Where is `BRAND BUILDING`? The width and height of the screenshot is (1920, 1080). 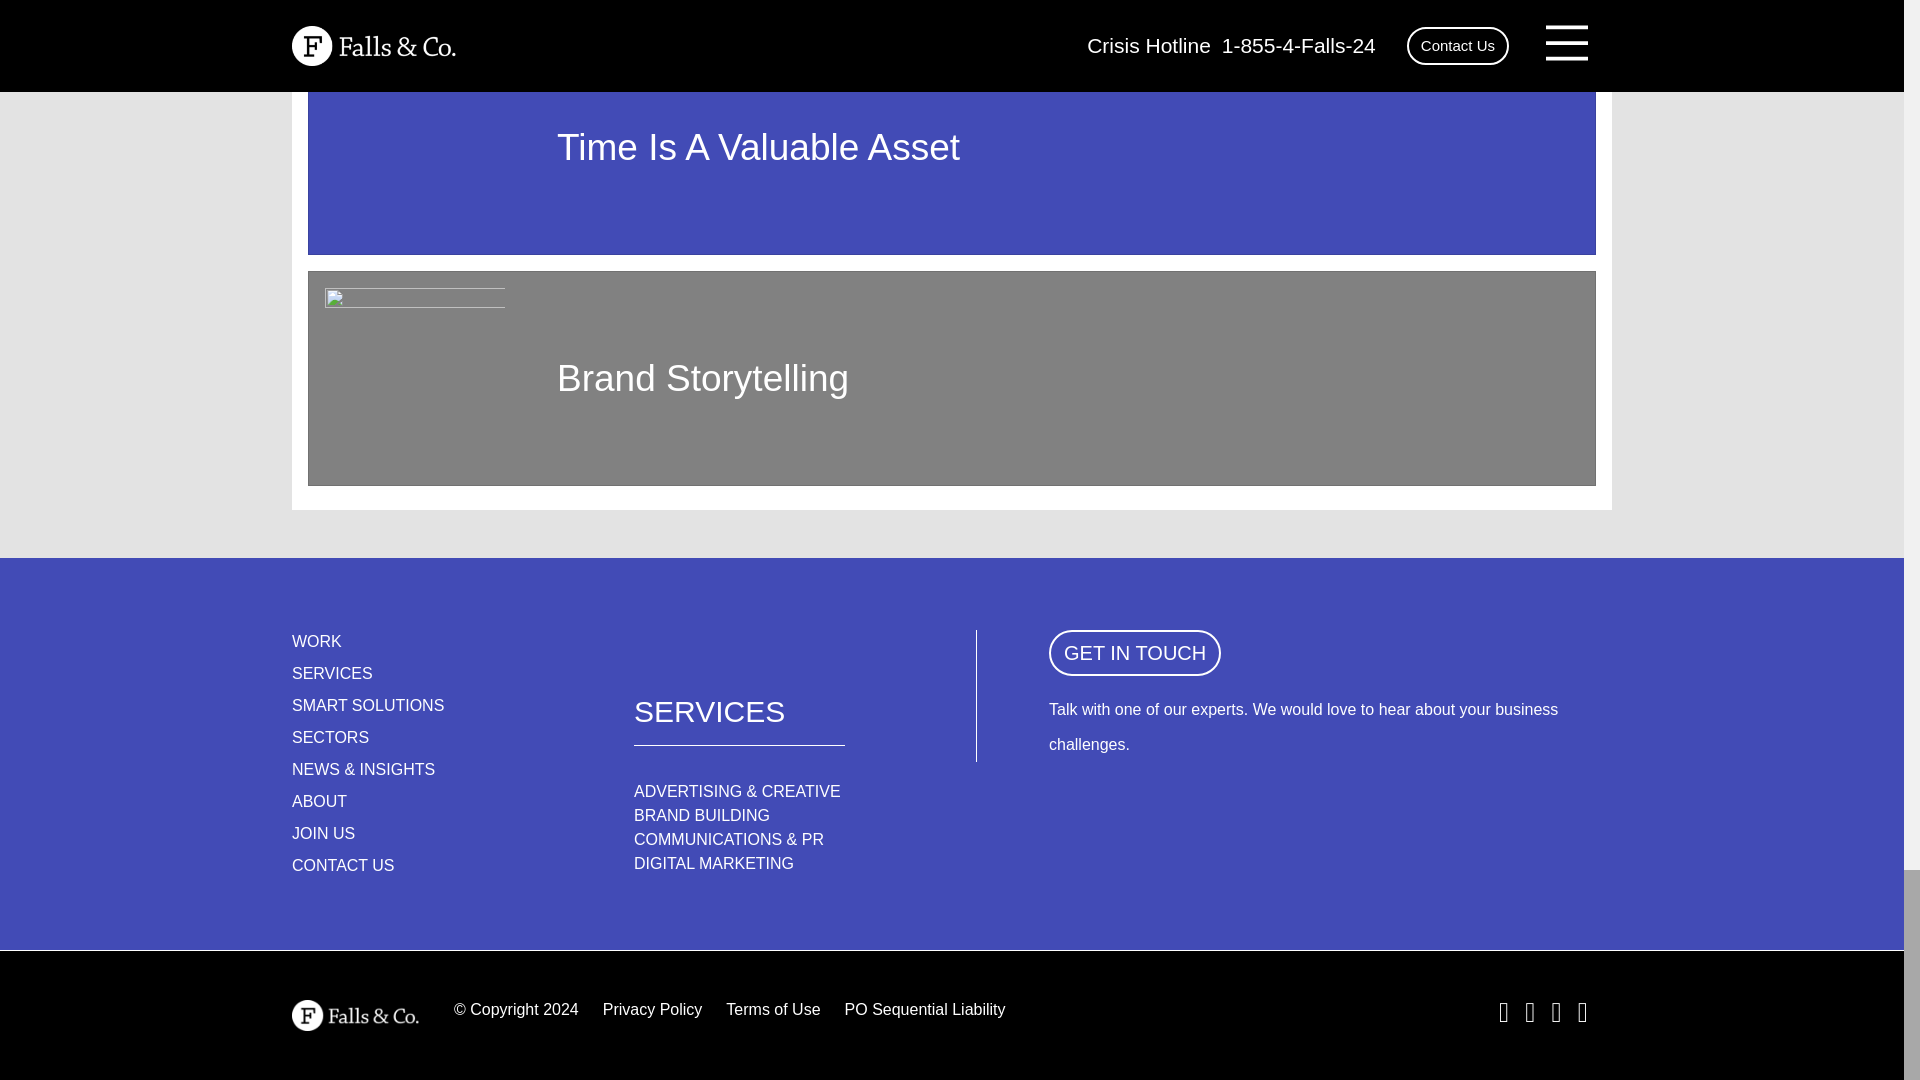 BRAND BUILDING is located at coordinates (701, 815).